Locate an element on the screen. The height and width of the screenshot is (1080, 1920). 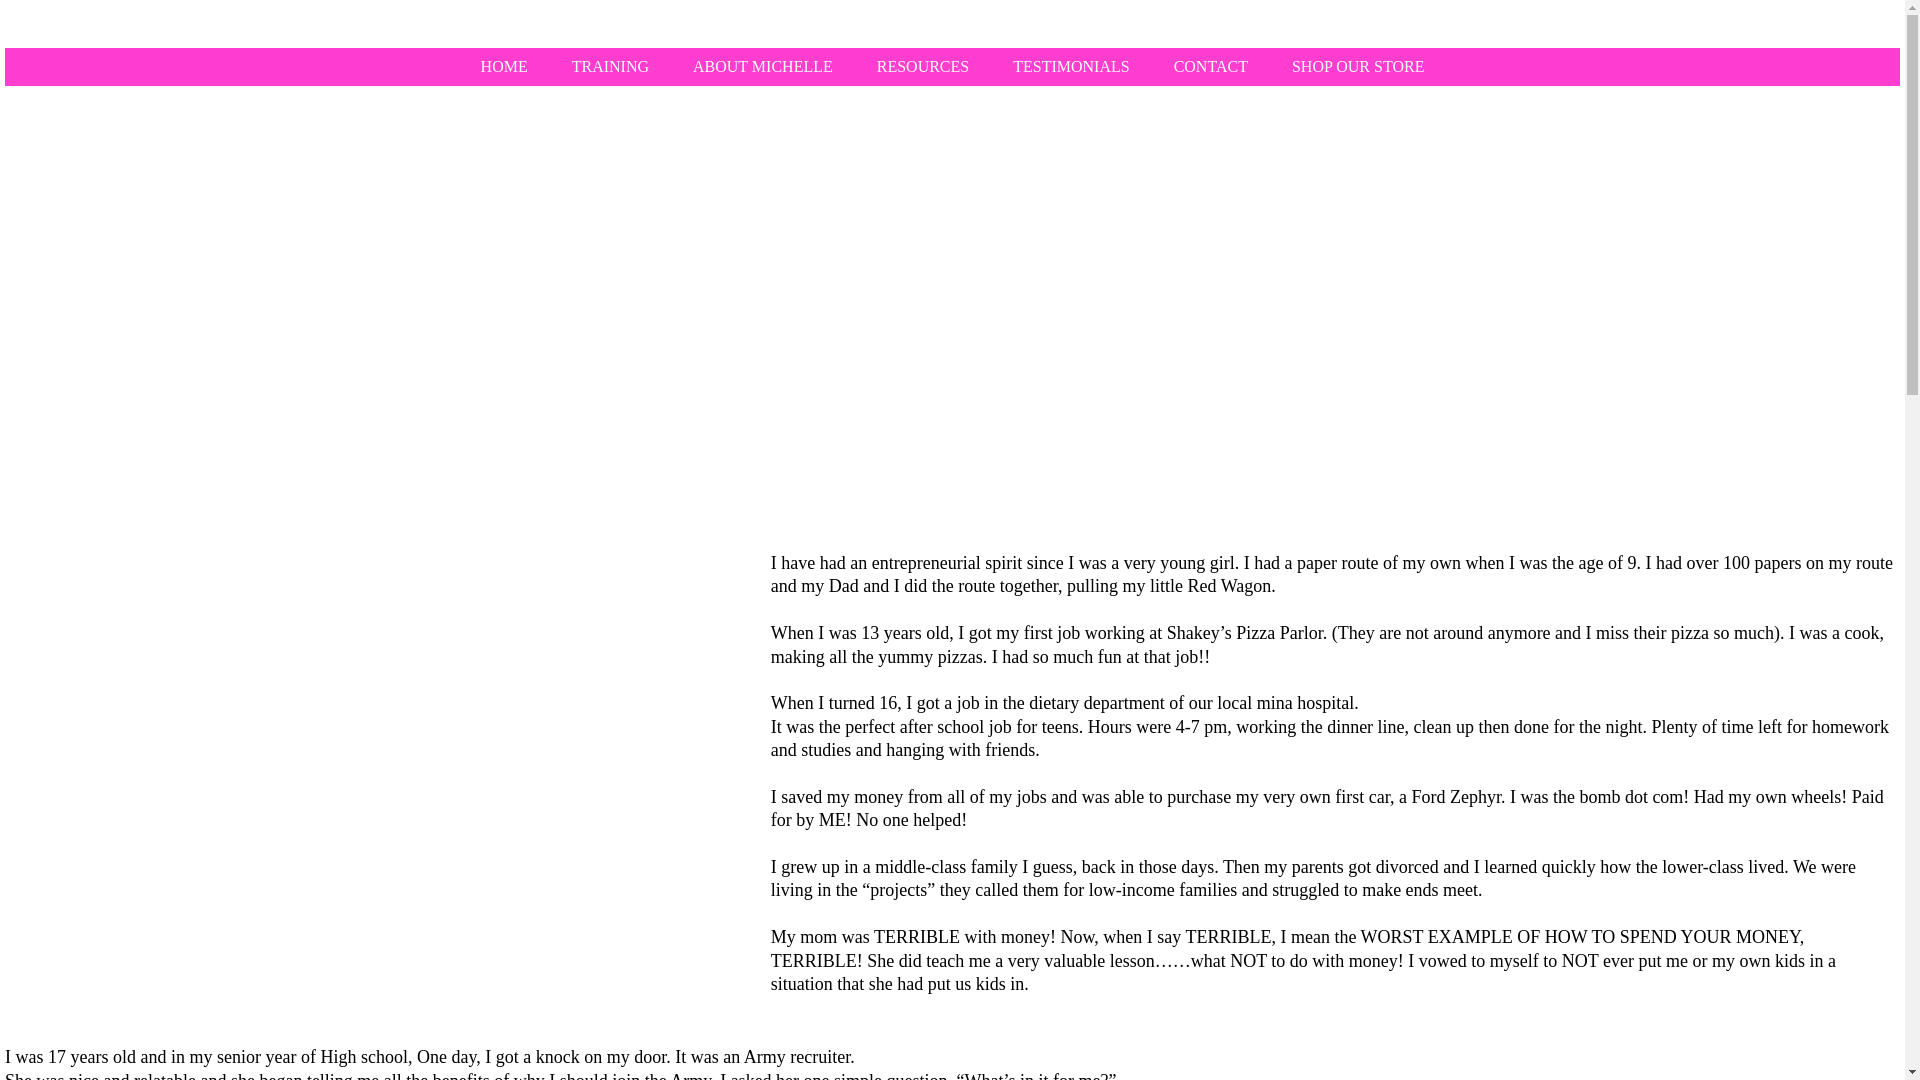
CONTACT is located at coordinates (1210, 66).